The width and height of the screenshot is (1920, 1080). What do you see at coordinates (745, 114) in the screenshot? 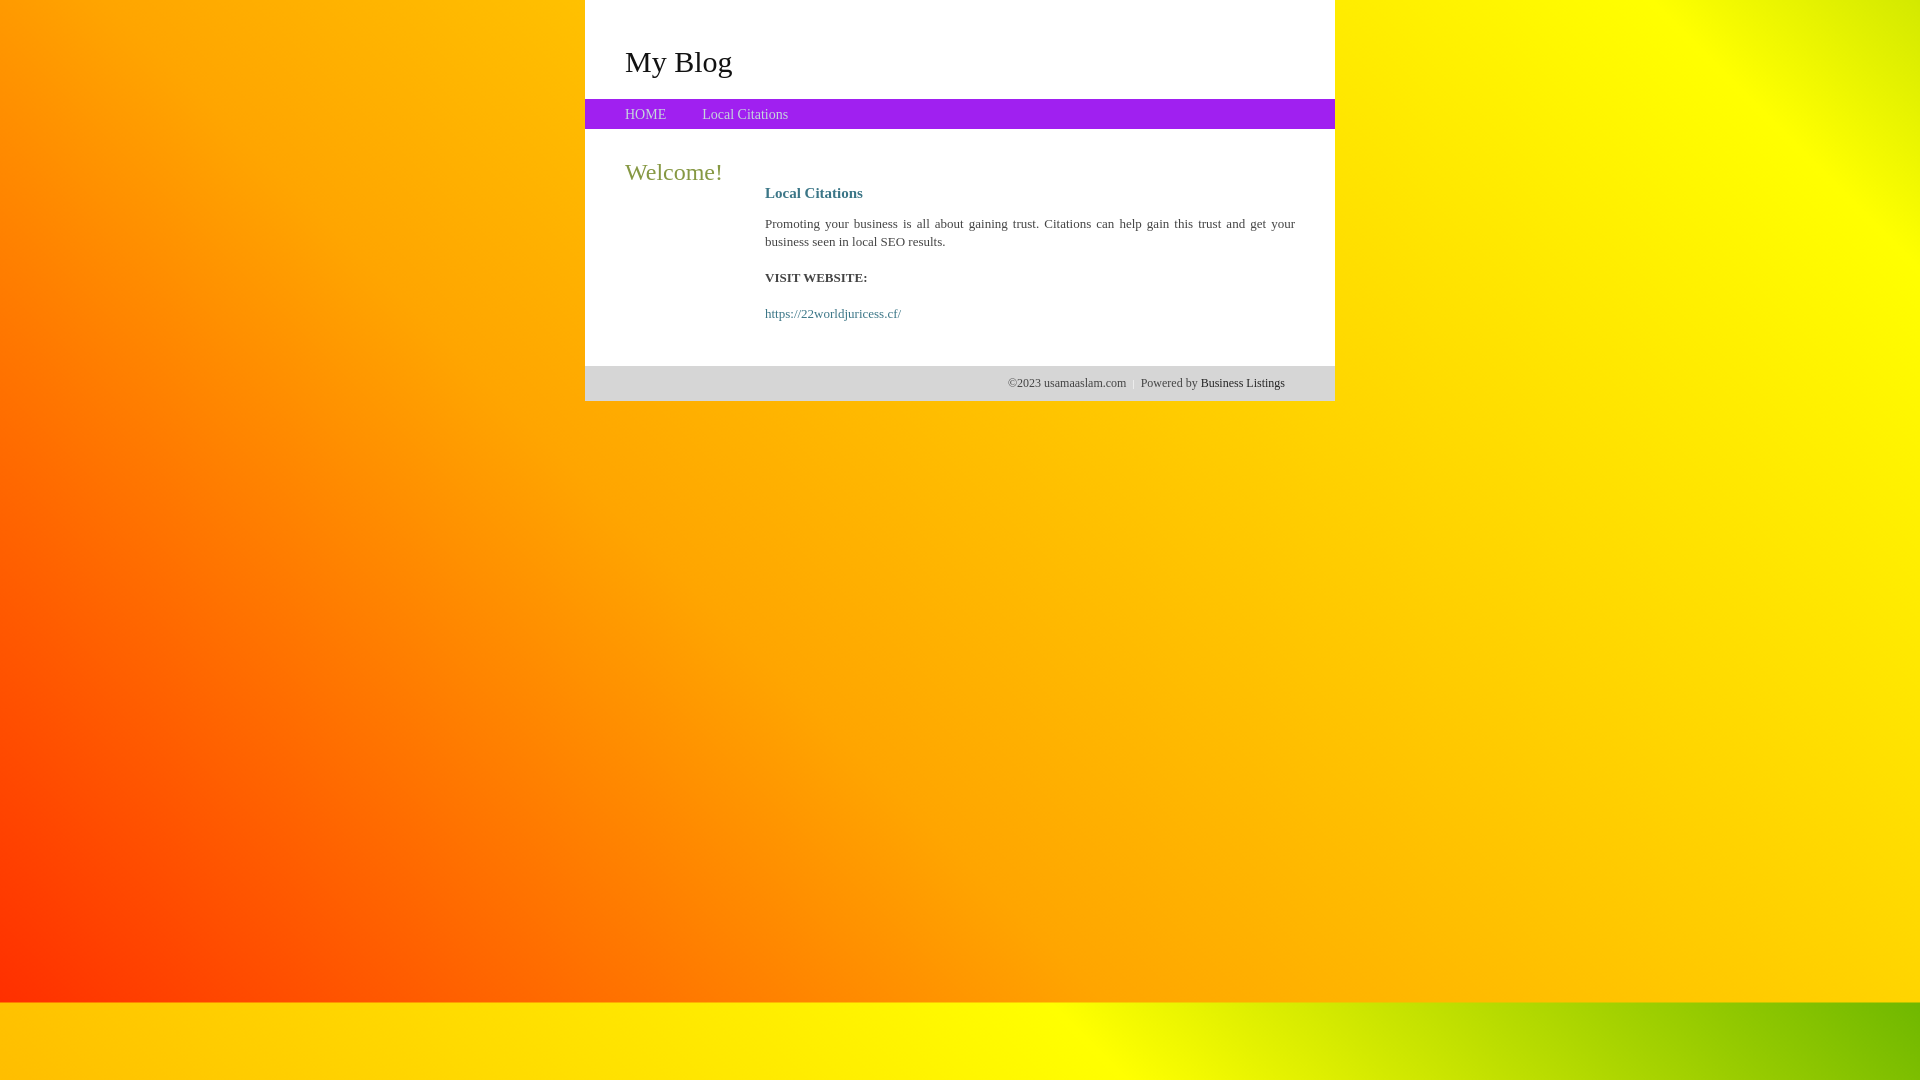
I see `Local Citations` at bounding box center [745, 114].